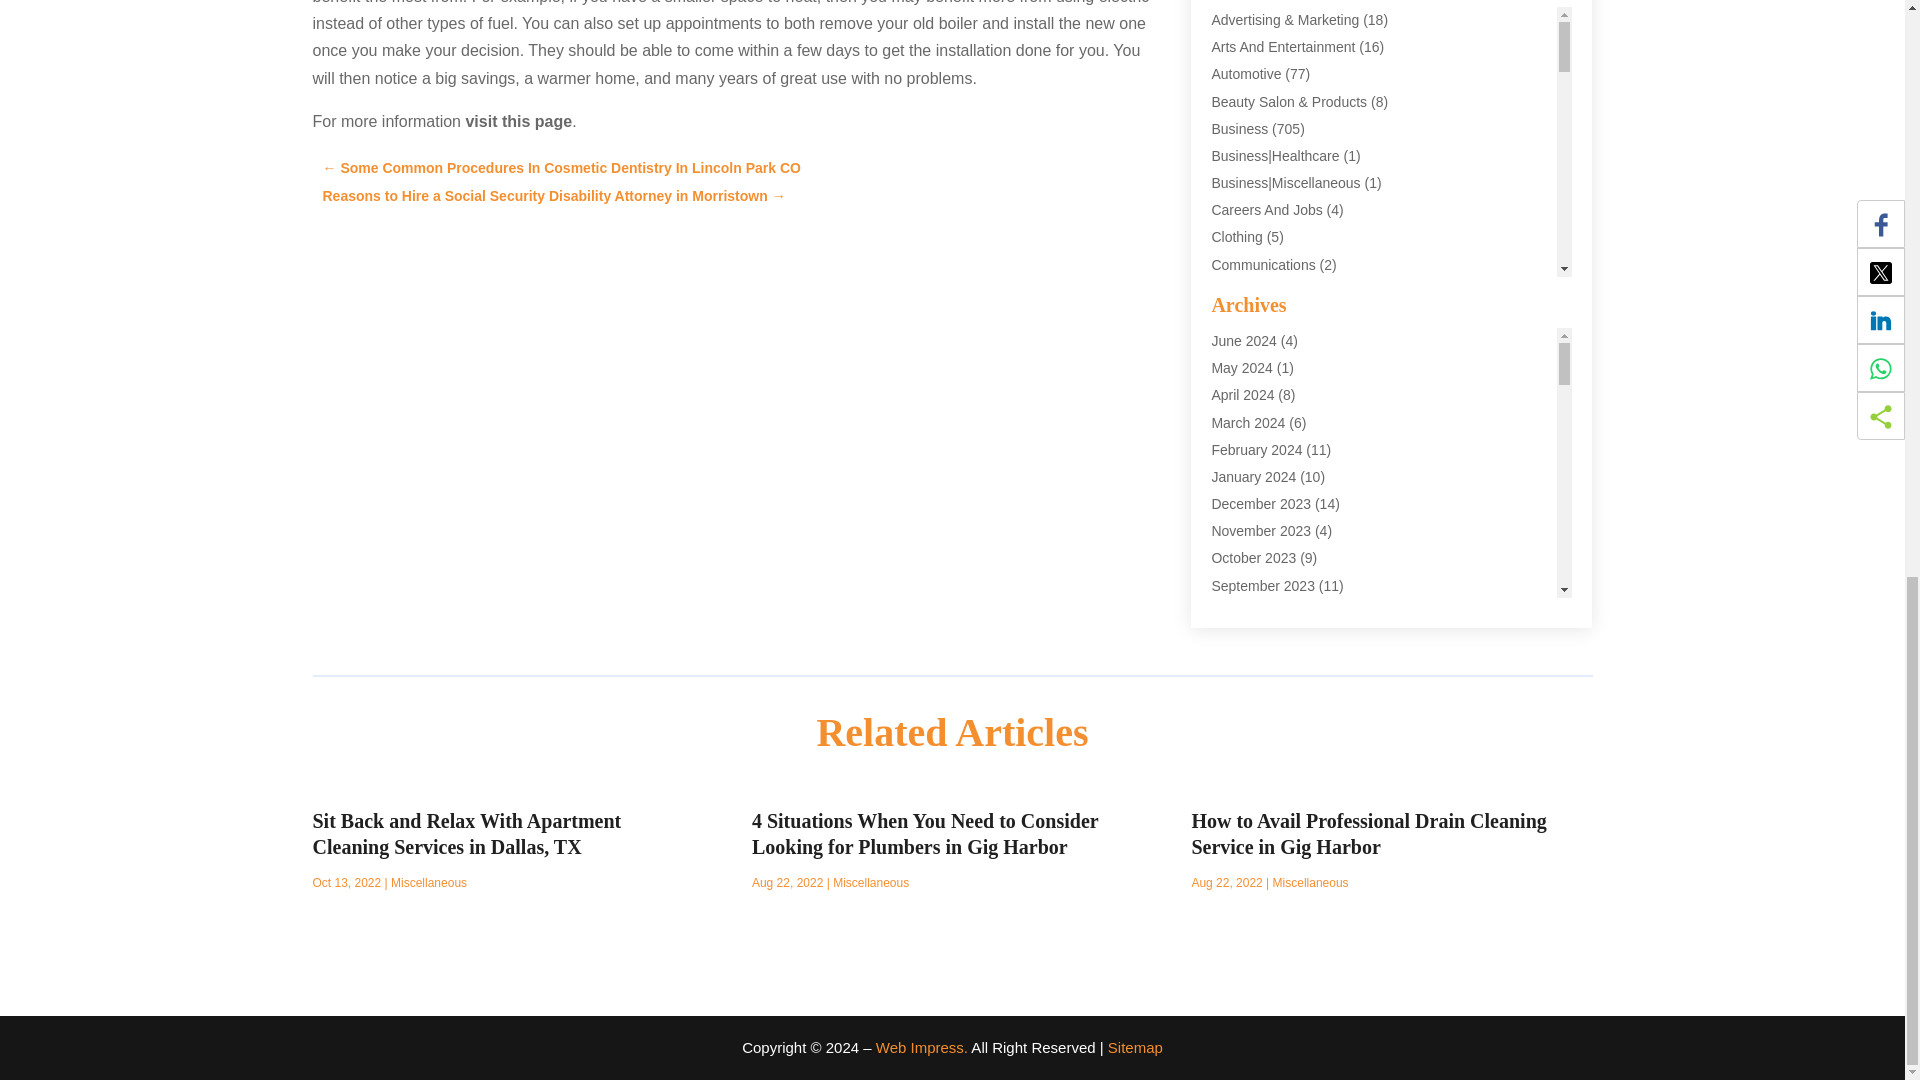  Describe the element at coordinates (1231, 373) in the screenshot. I see `Dental` at that location.